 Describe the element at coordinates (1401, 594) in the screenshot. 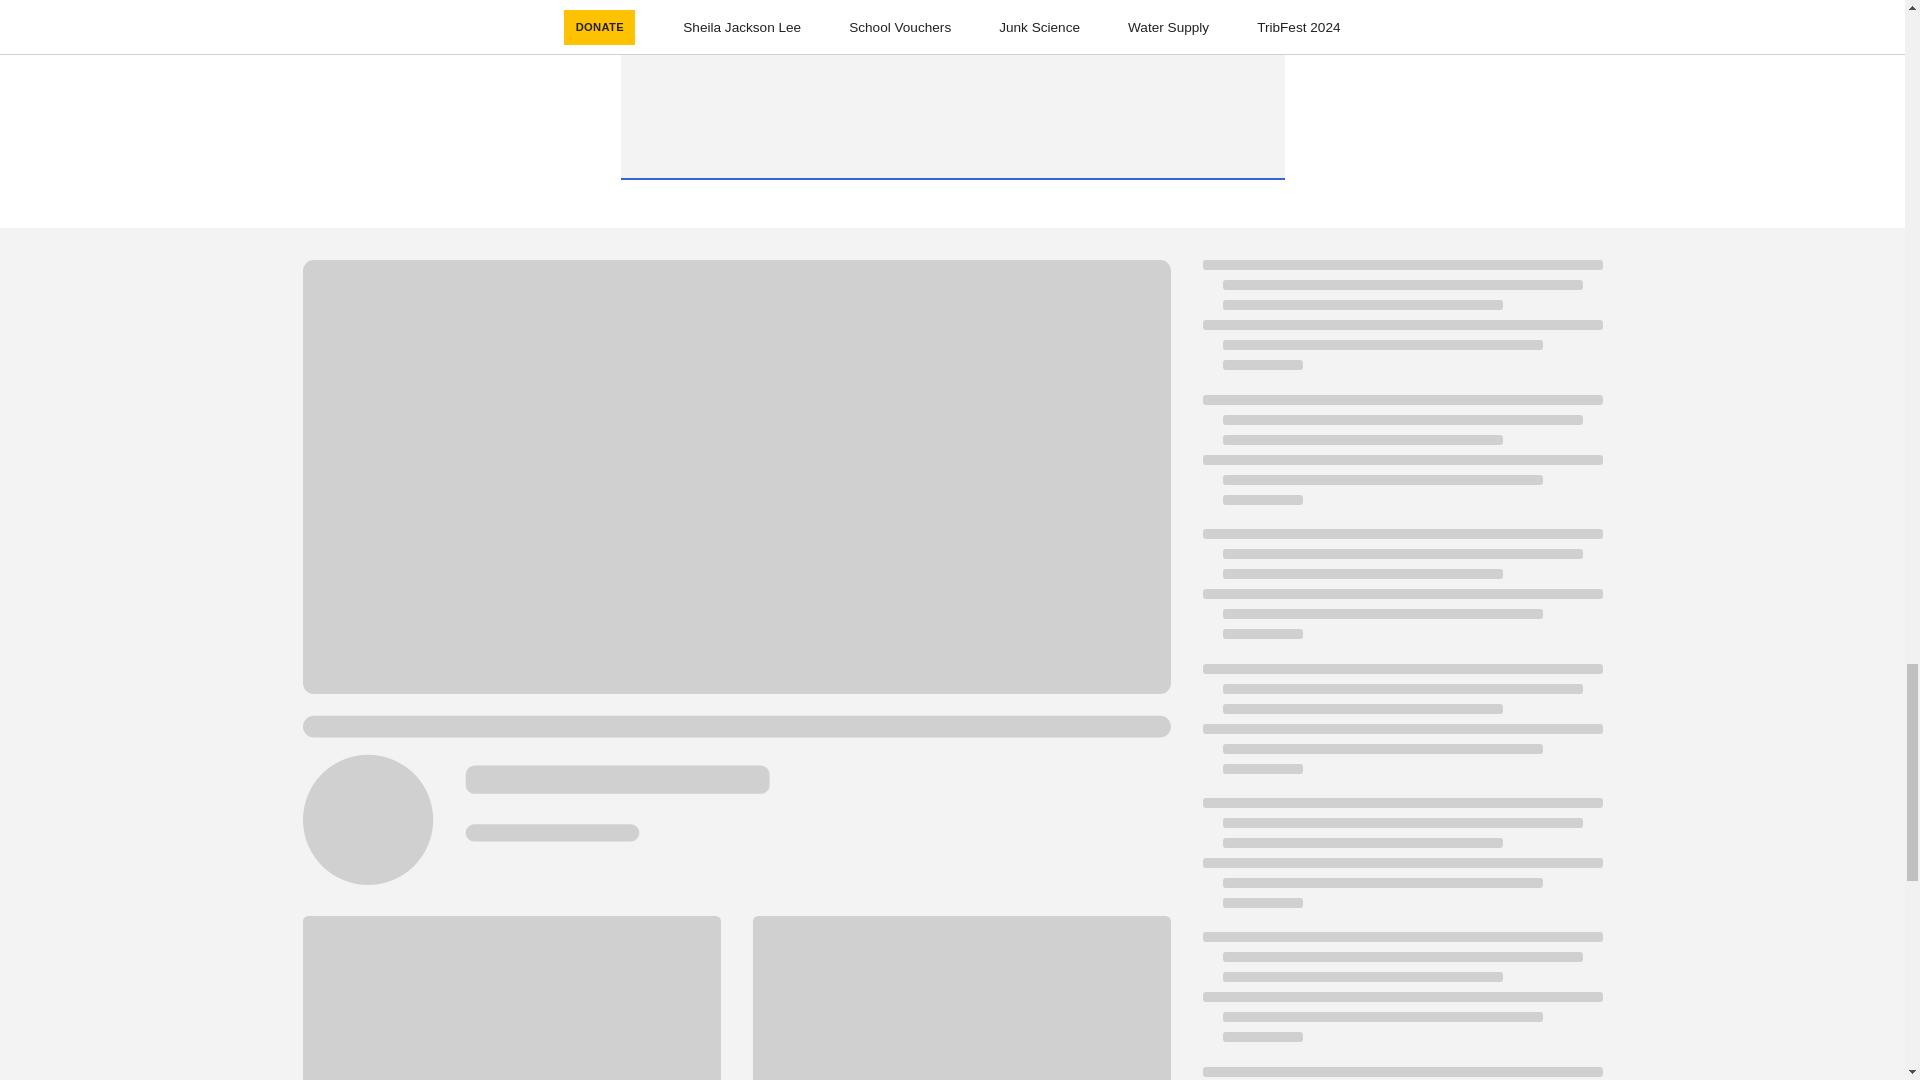

I see `Loading indicator` at that location.